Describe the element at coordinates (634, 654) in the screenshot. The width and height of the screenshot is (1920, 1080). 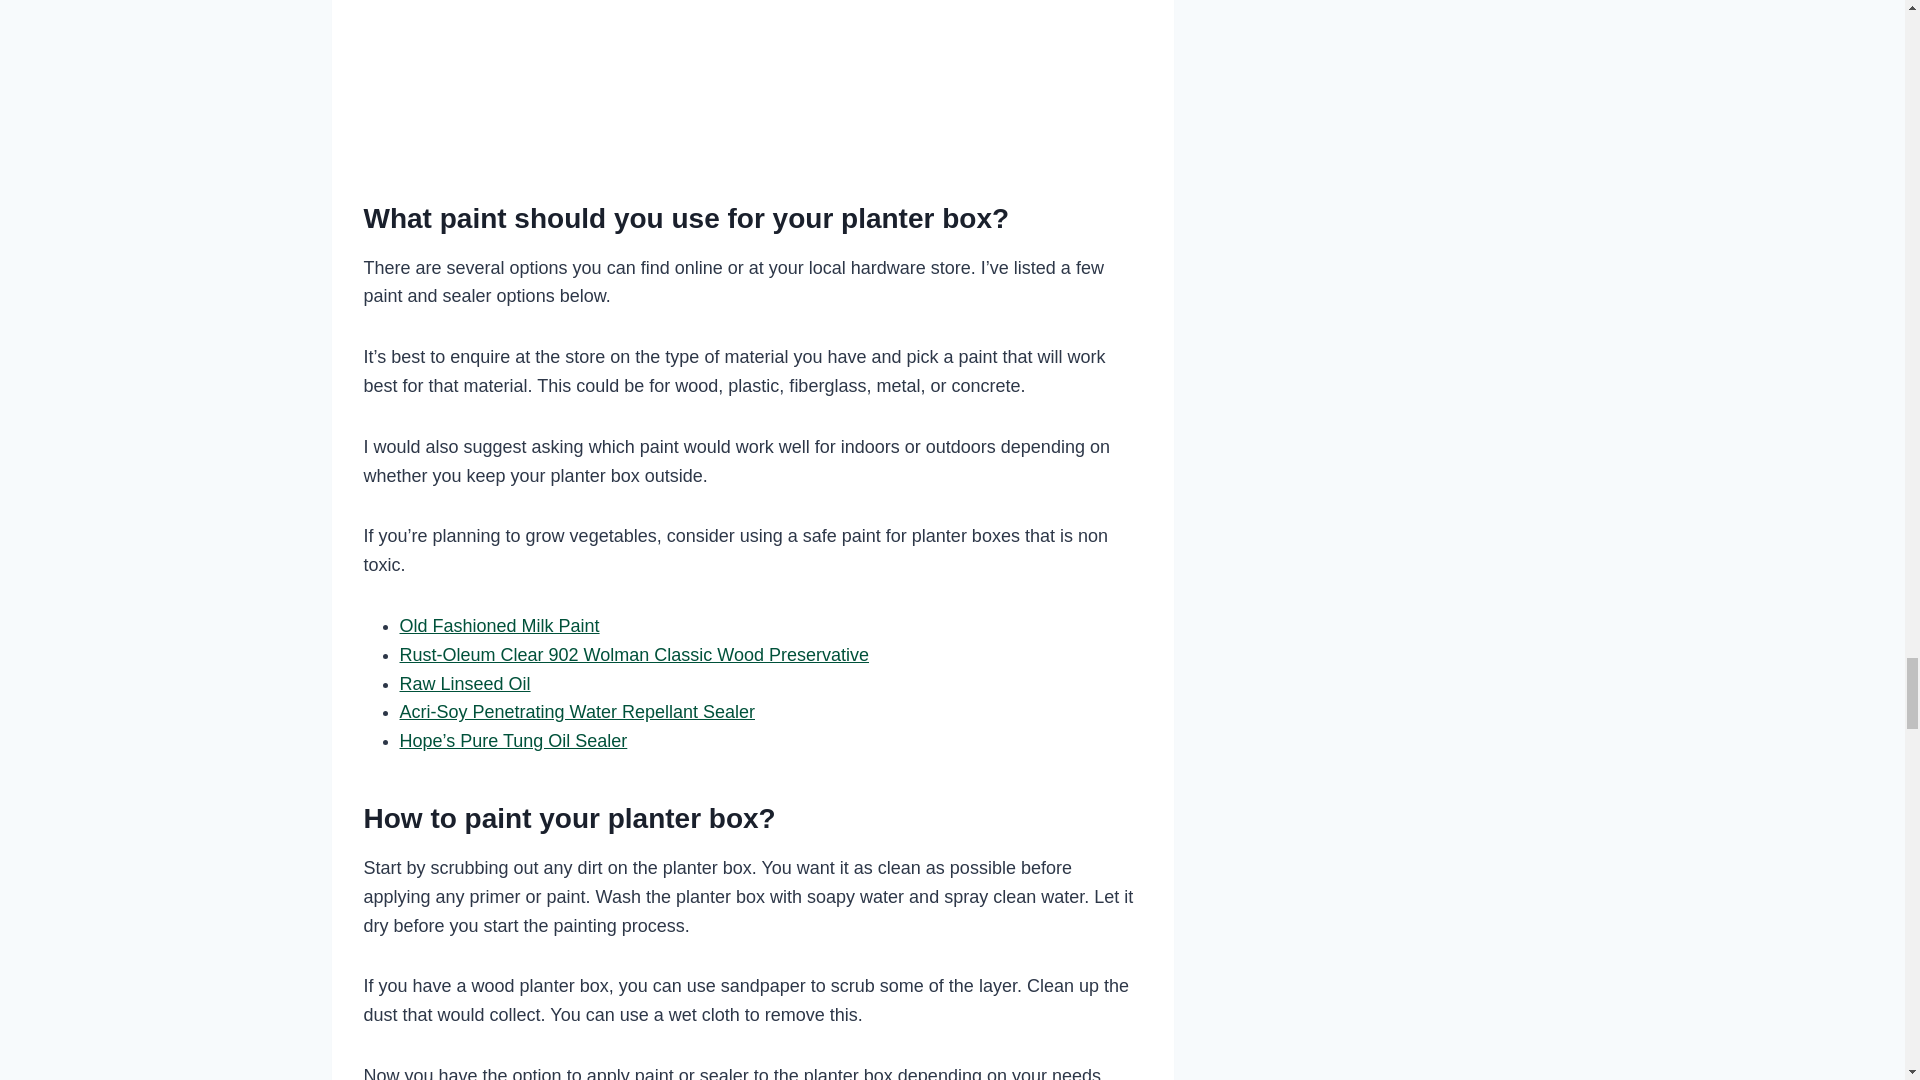
I see `Rust-Oleum Clear 902 Wolman Classic Wood Preservative` at that location.